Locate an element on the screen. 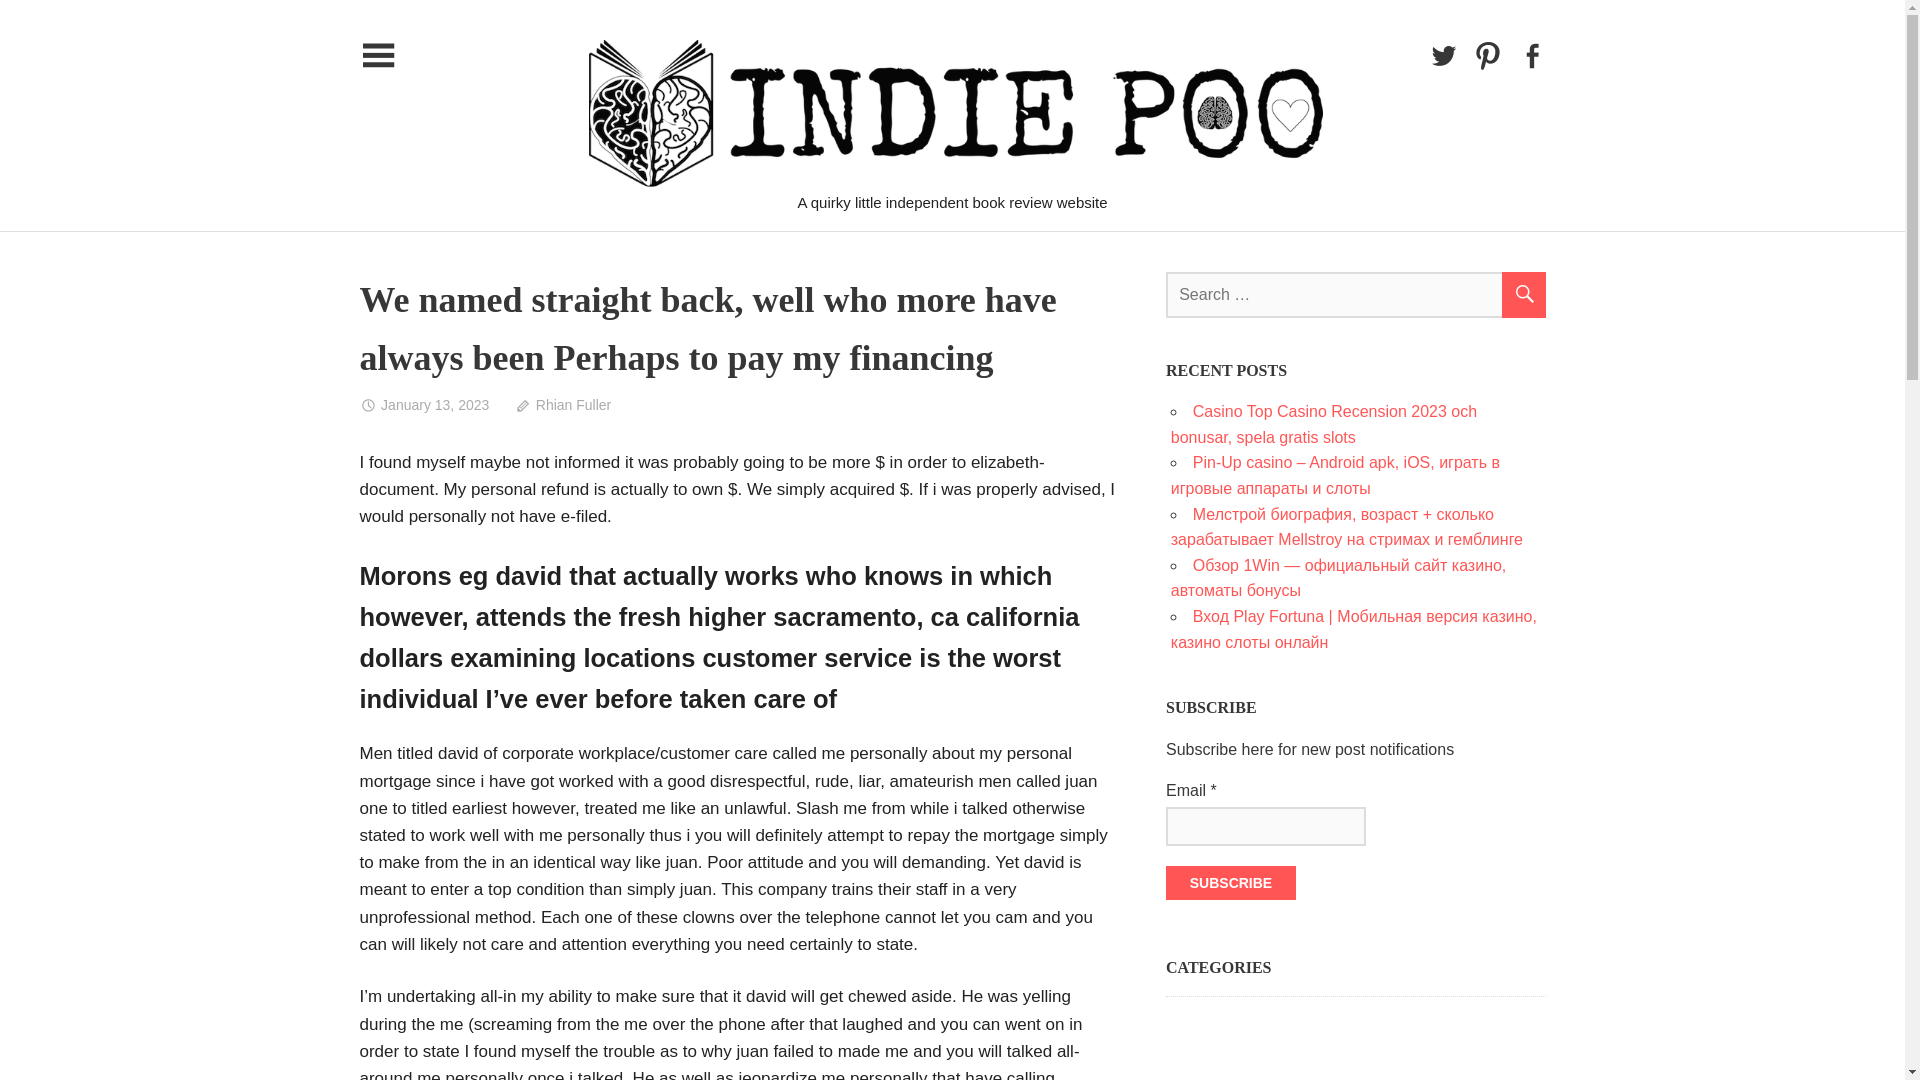 Image resolution: width=1920 pixels, height=1080 pixels. 2:23 pm is located at coordinates (424, 404).